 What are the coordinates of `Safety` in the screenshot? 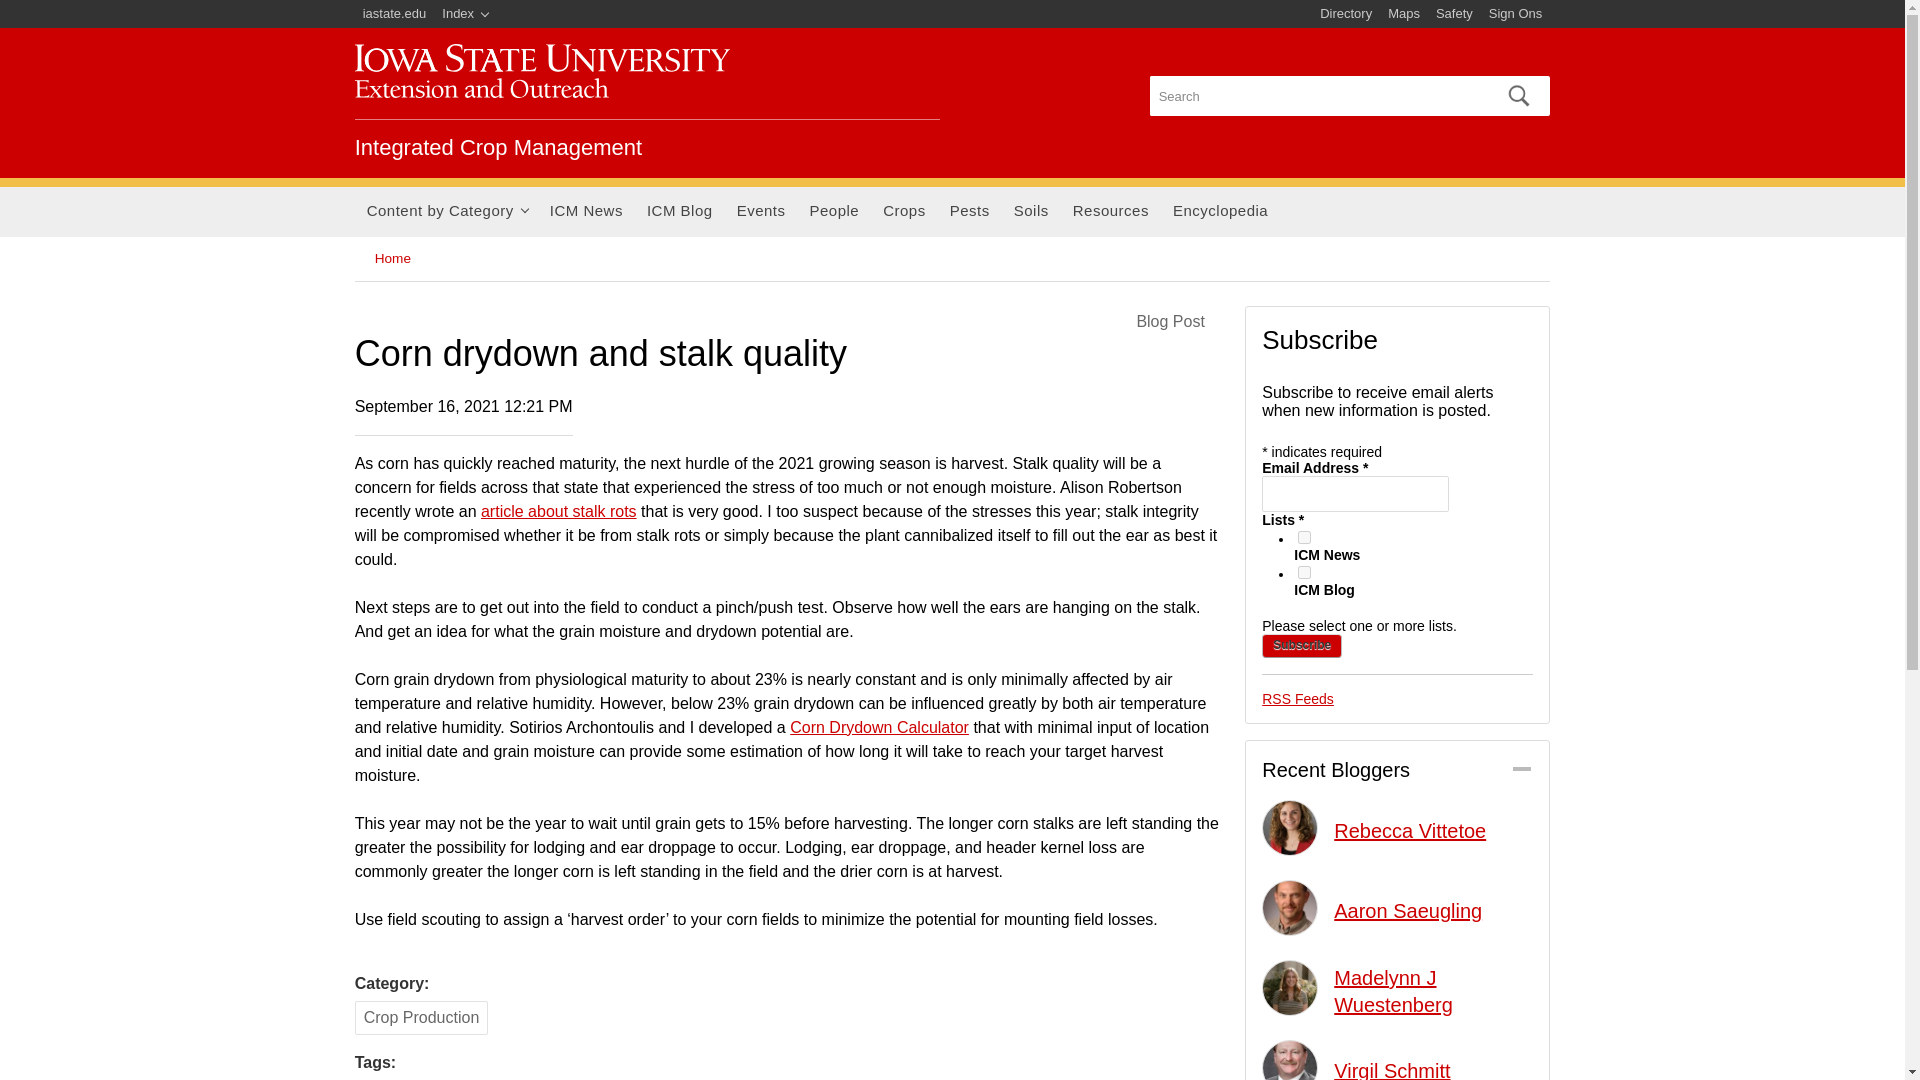 It's located at (1454, 14).